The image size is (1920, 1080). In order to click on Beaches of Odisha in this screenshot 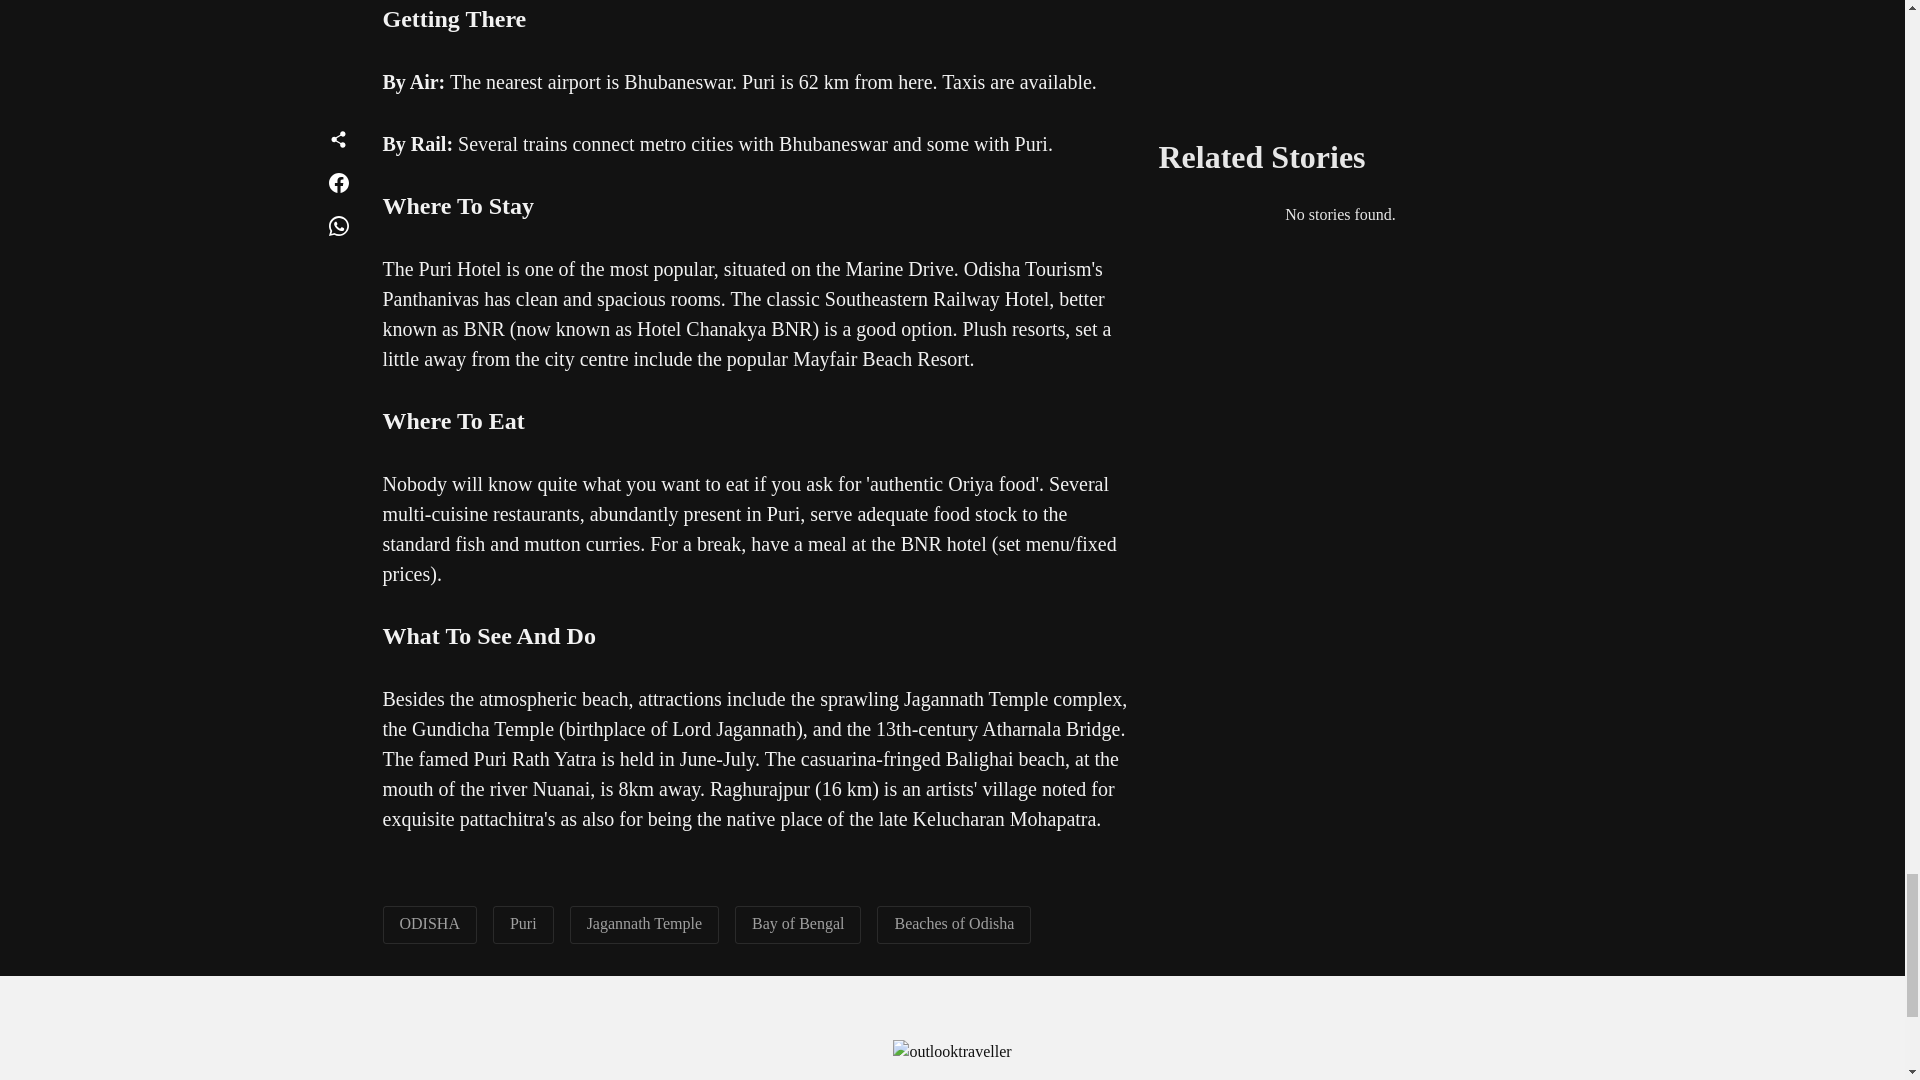, I will do `click(954, 923)`.